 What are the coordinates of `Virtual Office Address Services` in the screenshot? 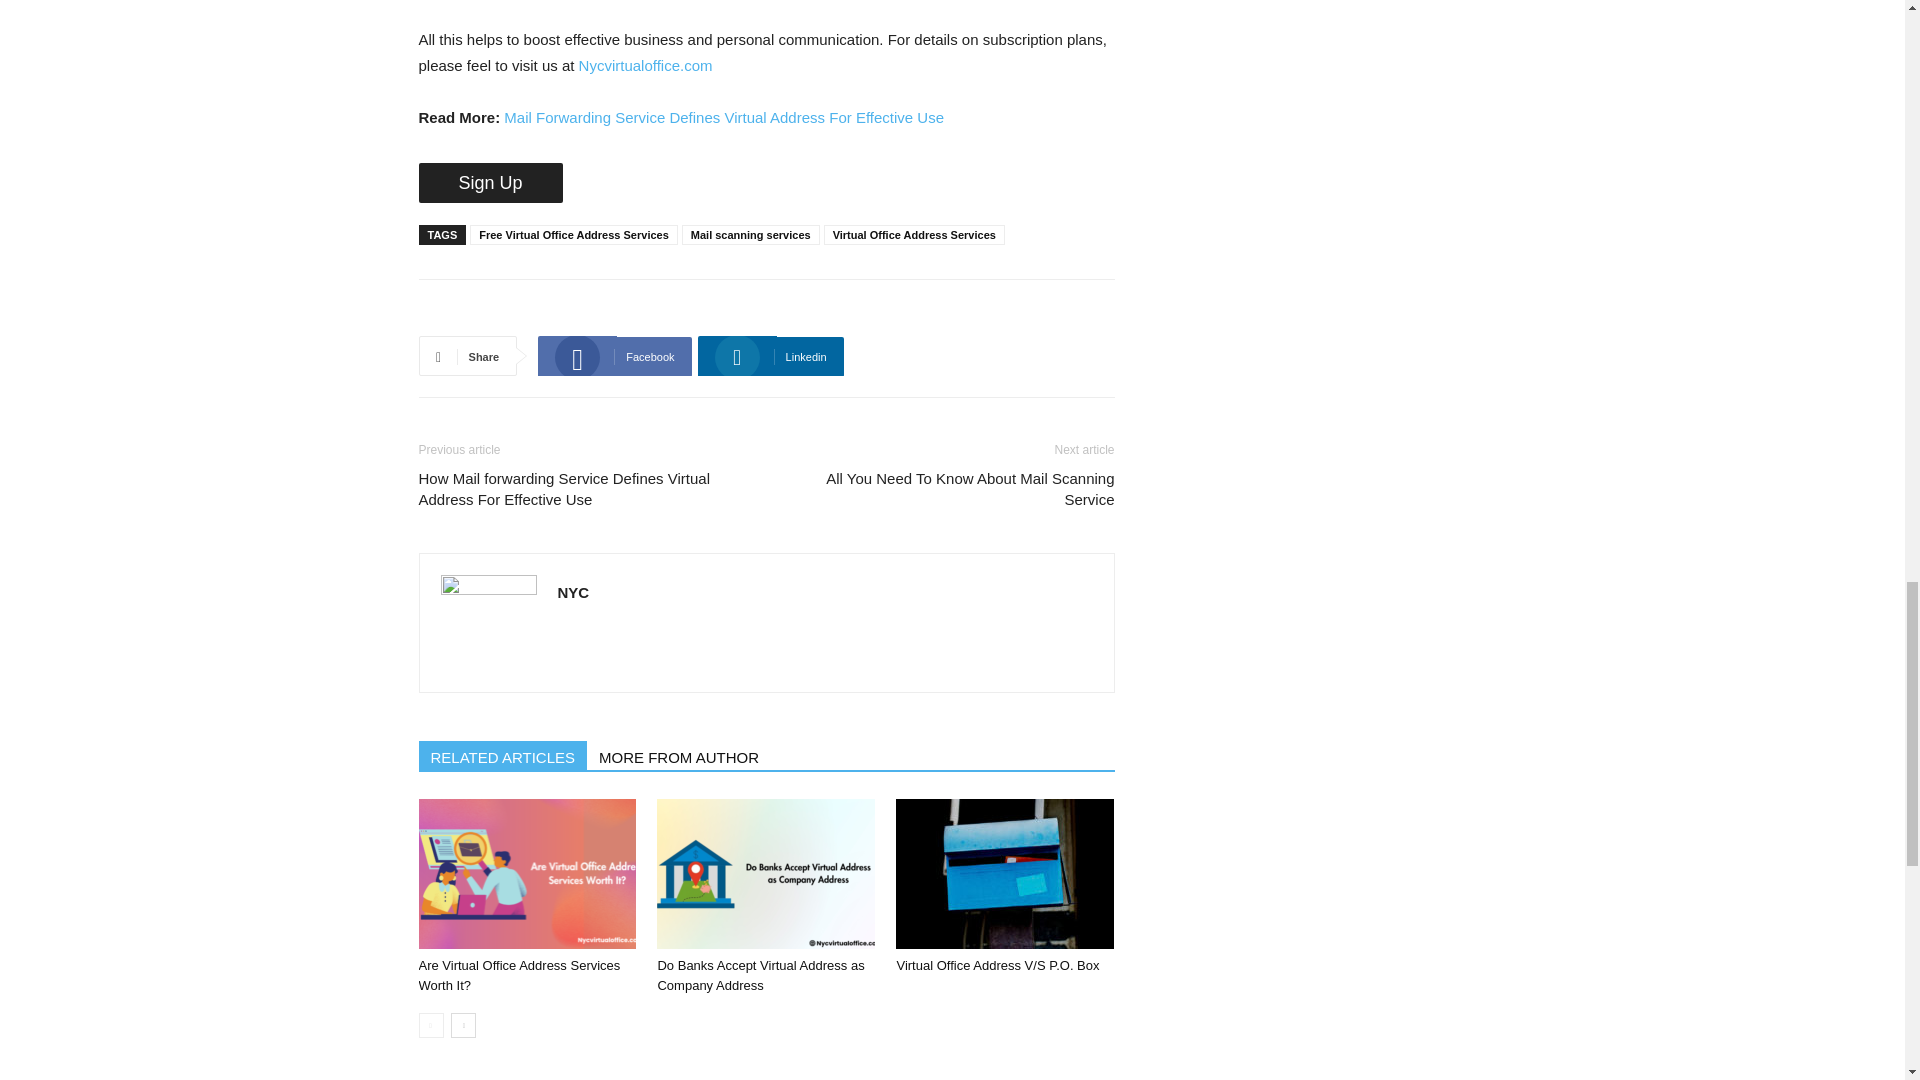 It's located at (914, 234).